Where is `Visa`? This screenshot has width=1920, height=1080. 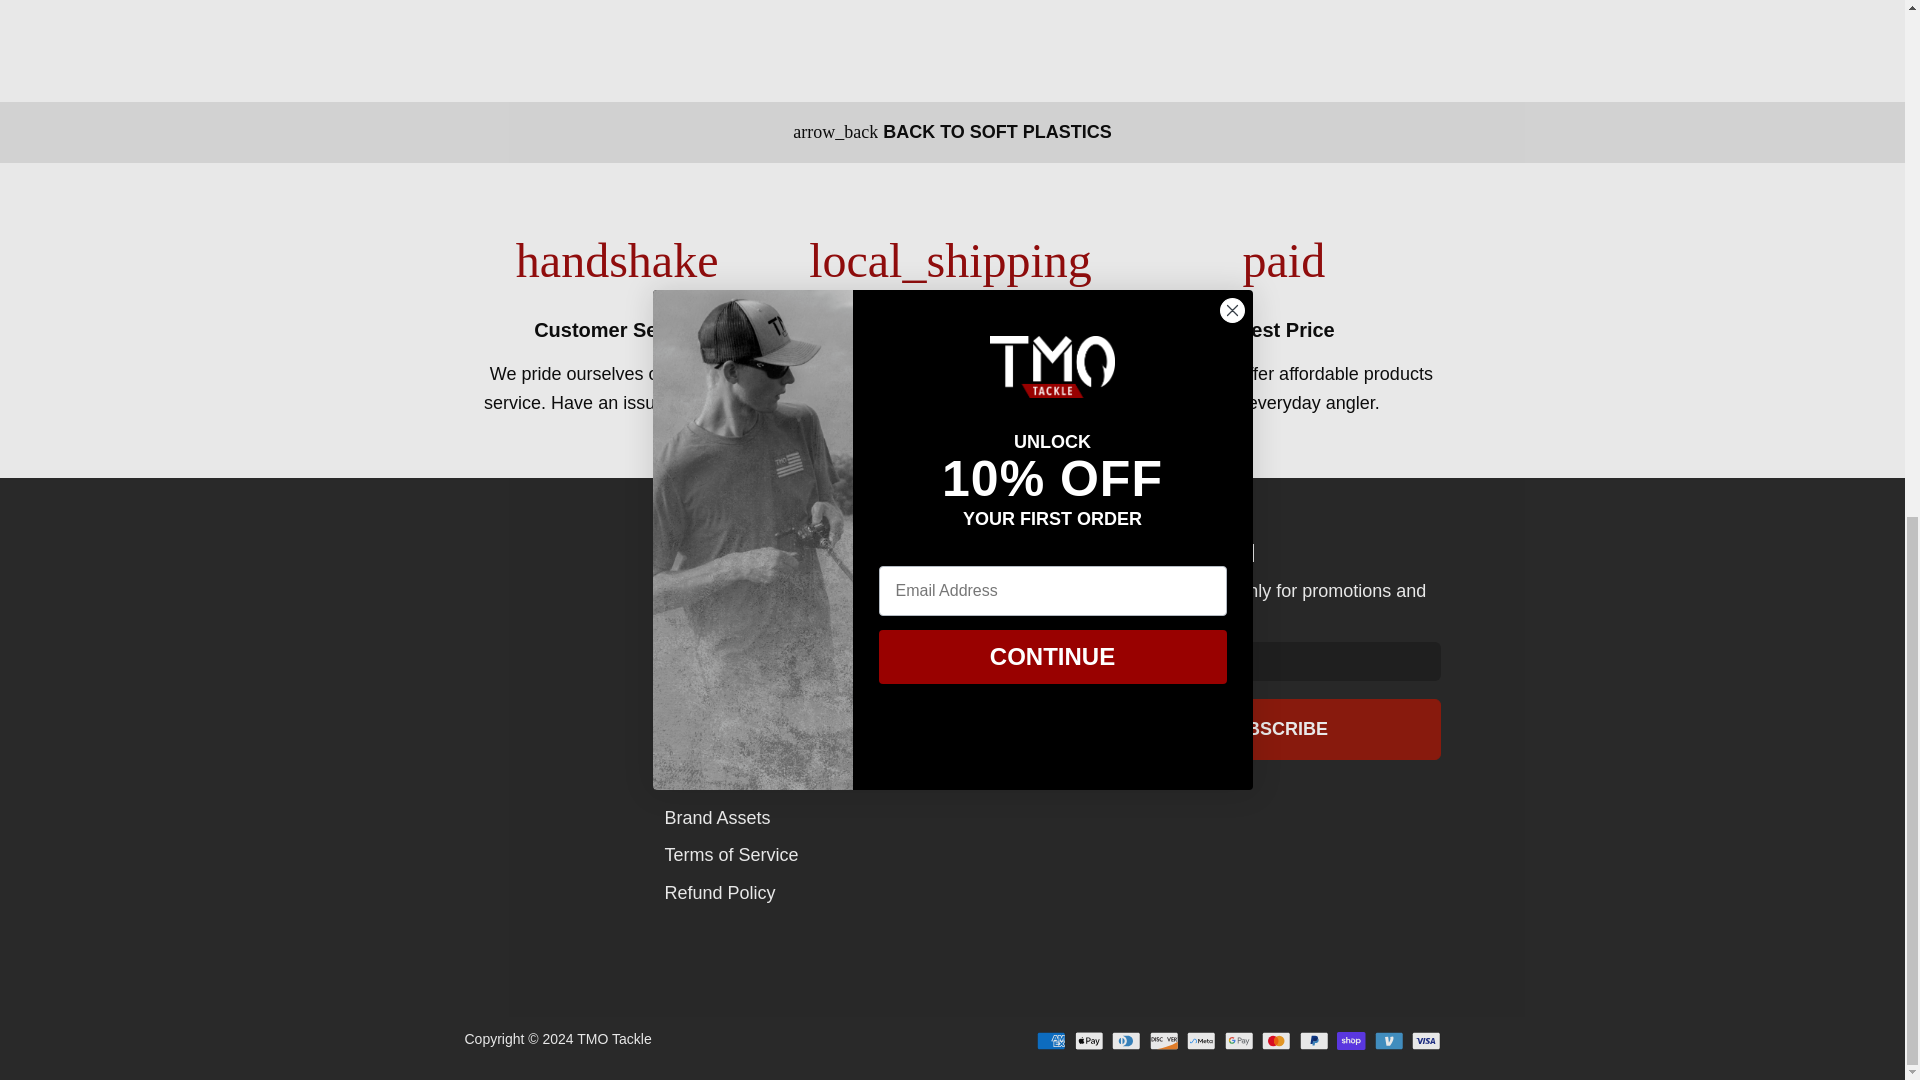
Visa is located at coordinates (1426, 1040).